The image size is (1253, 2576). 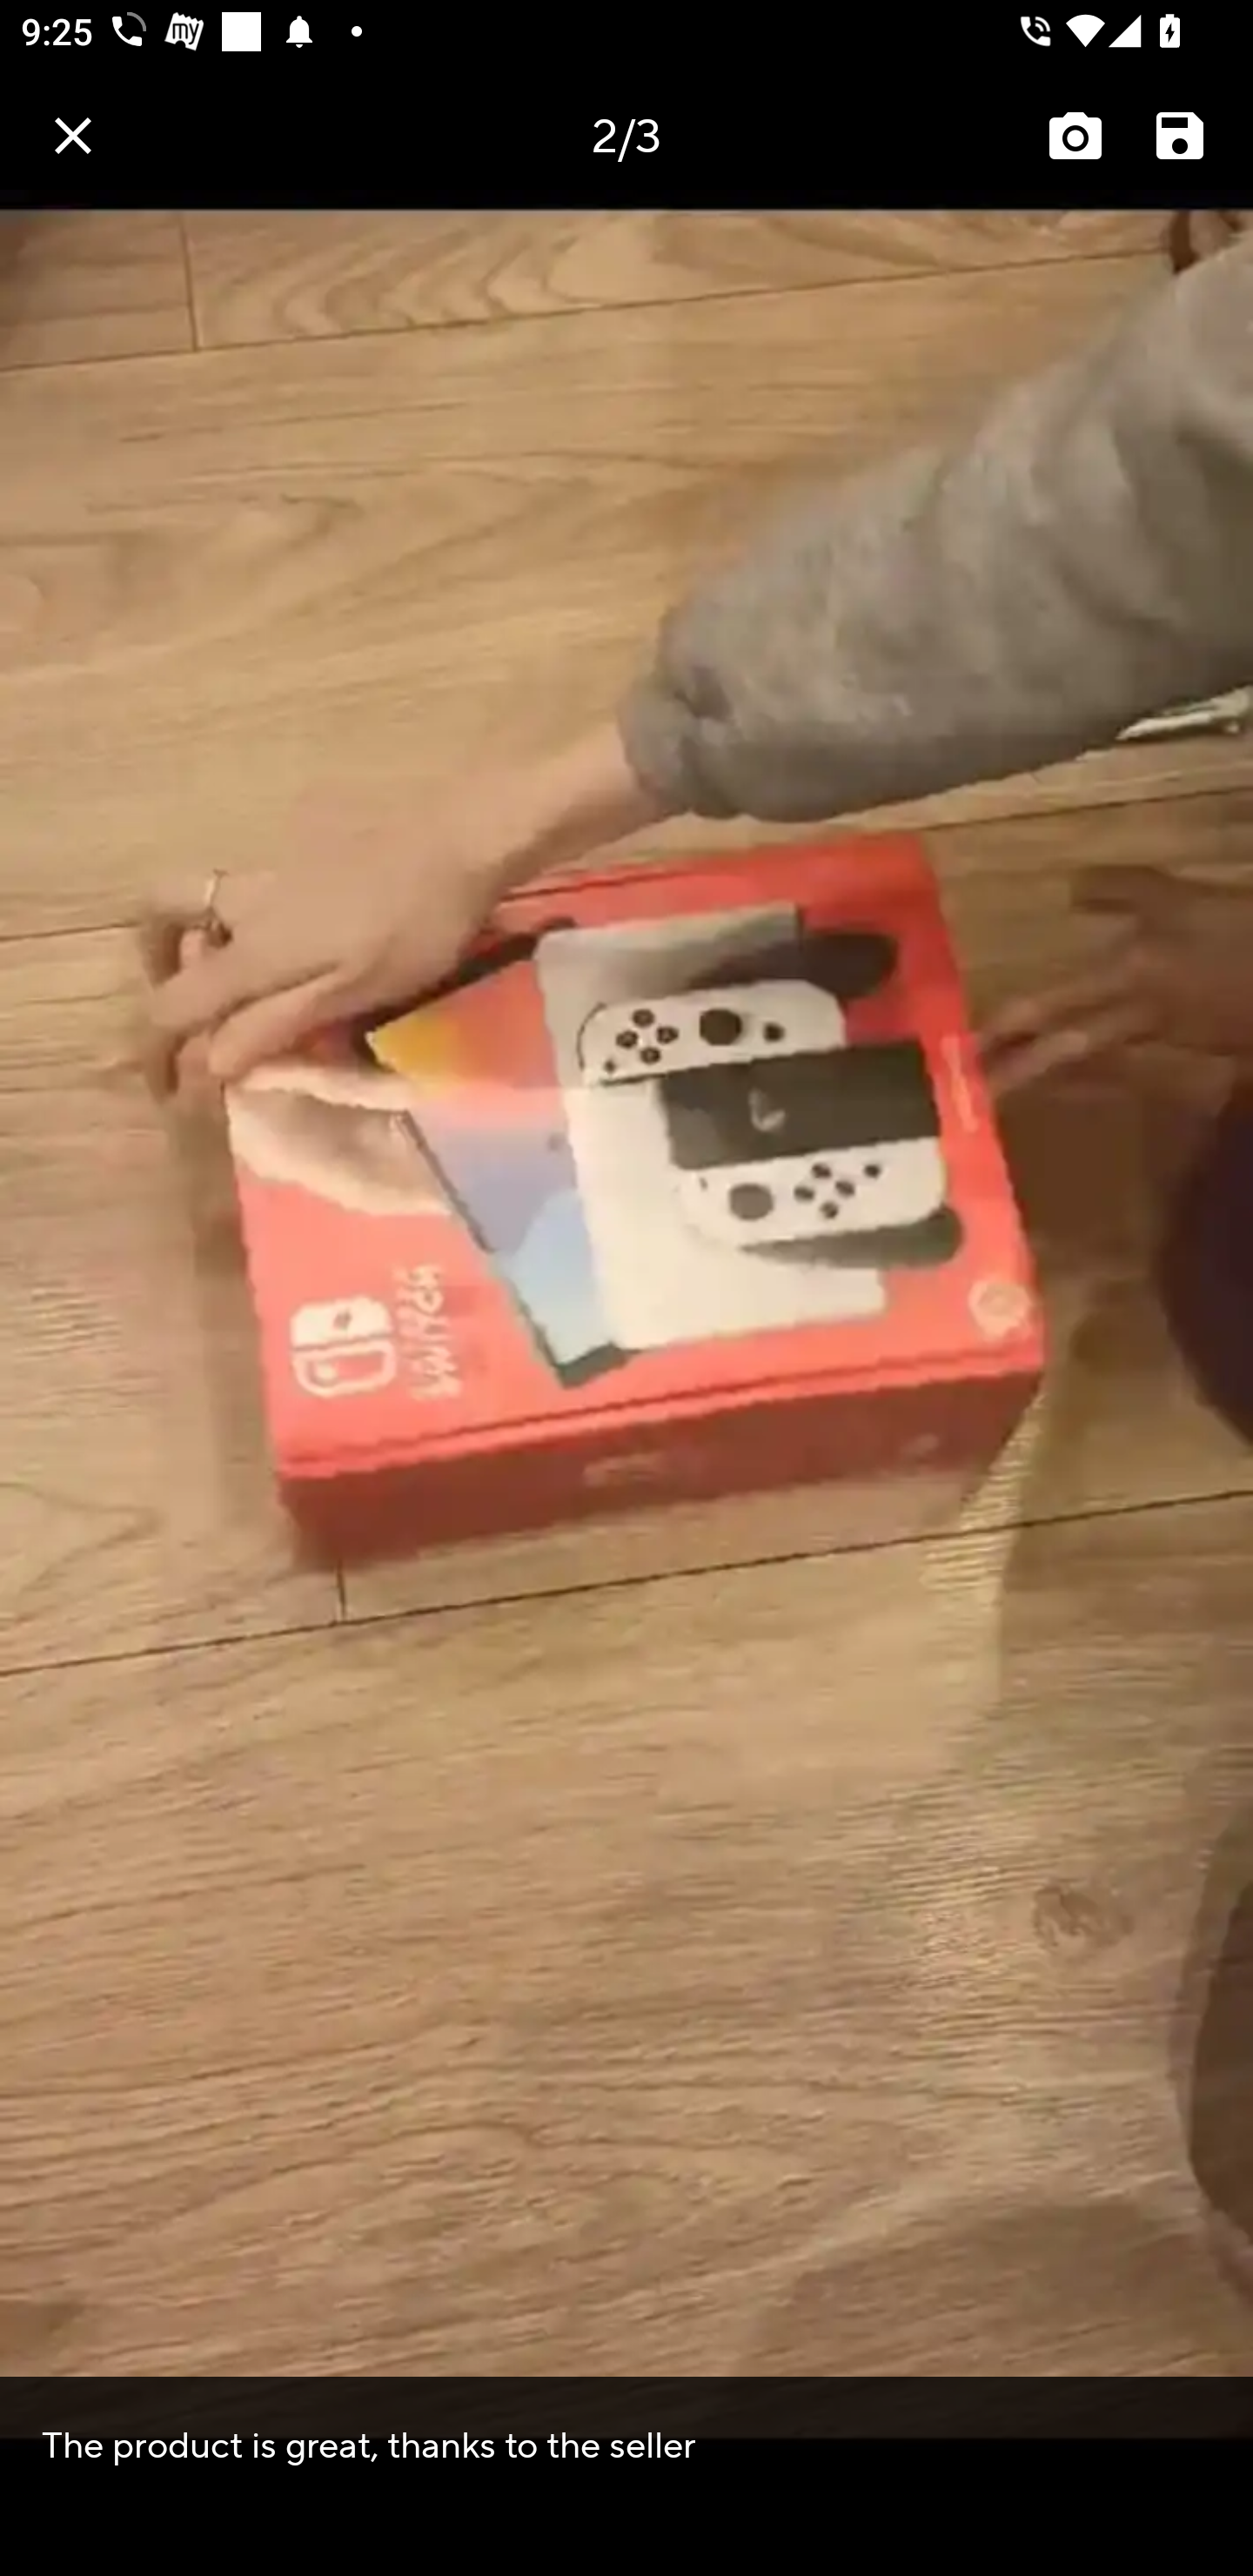 I want to click on The product is great, thanks to the seller, so click(x=626, y=2444).